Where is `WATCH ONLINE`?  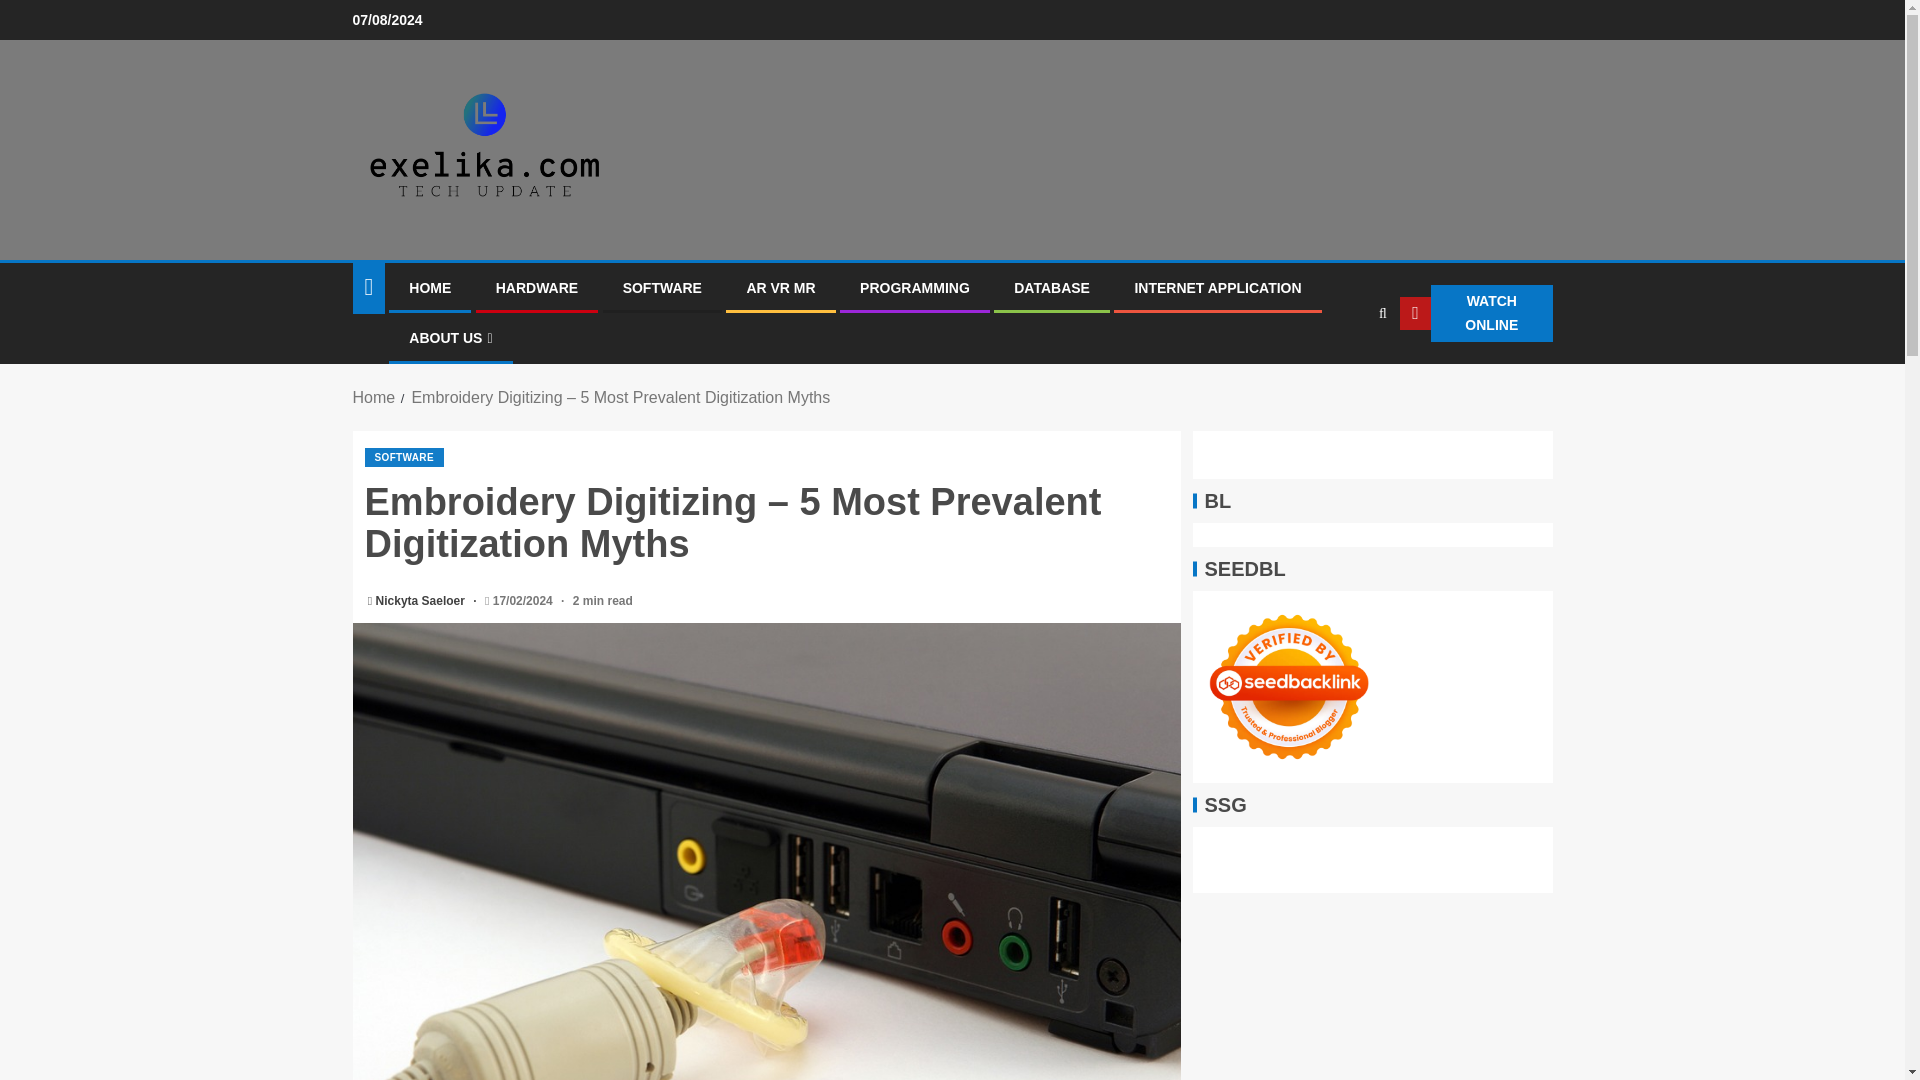 WATCH ONLINE is located at coordinates (1476, 314).